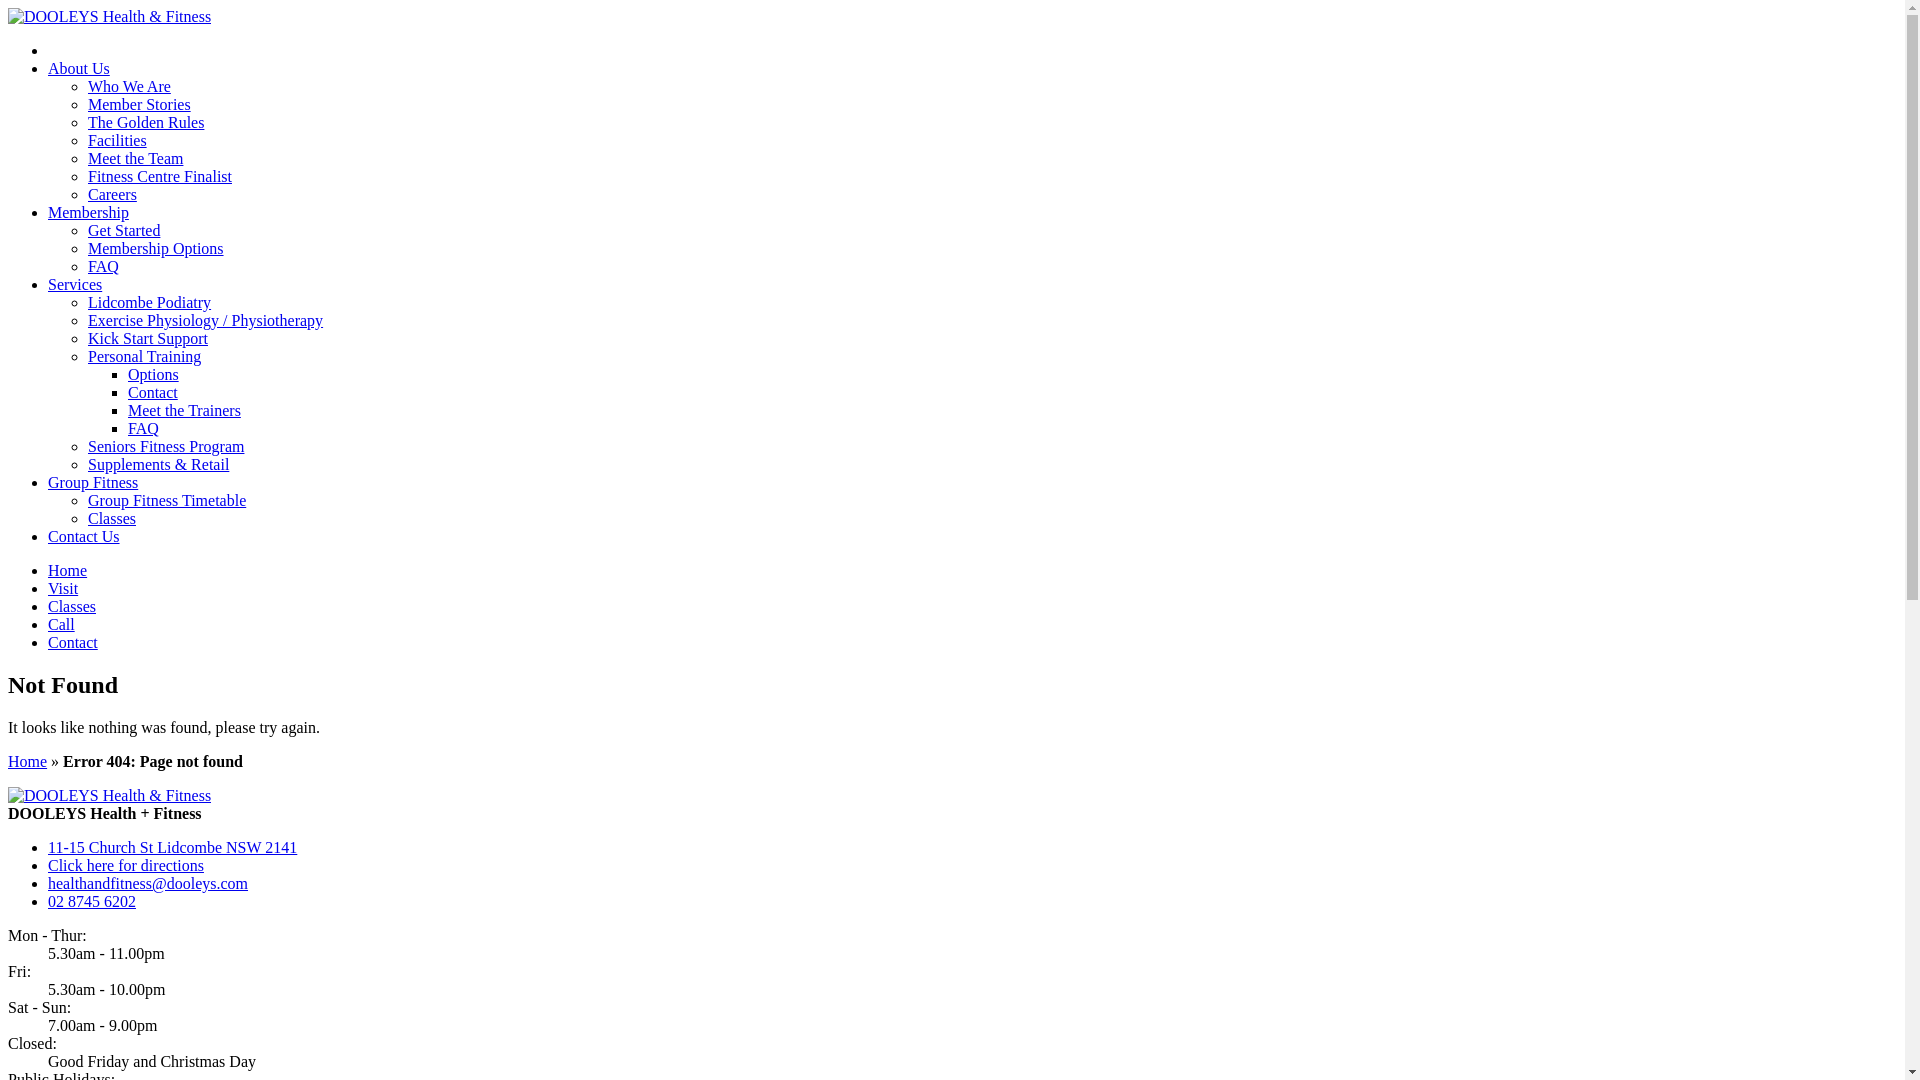 This screenshot has width=1920, height=1080. Describe the element at coordinates (112, 518) in the screenshot. I see `Classes` at that location.